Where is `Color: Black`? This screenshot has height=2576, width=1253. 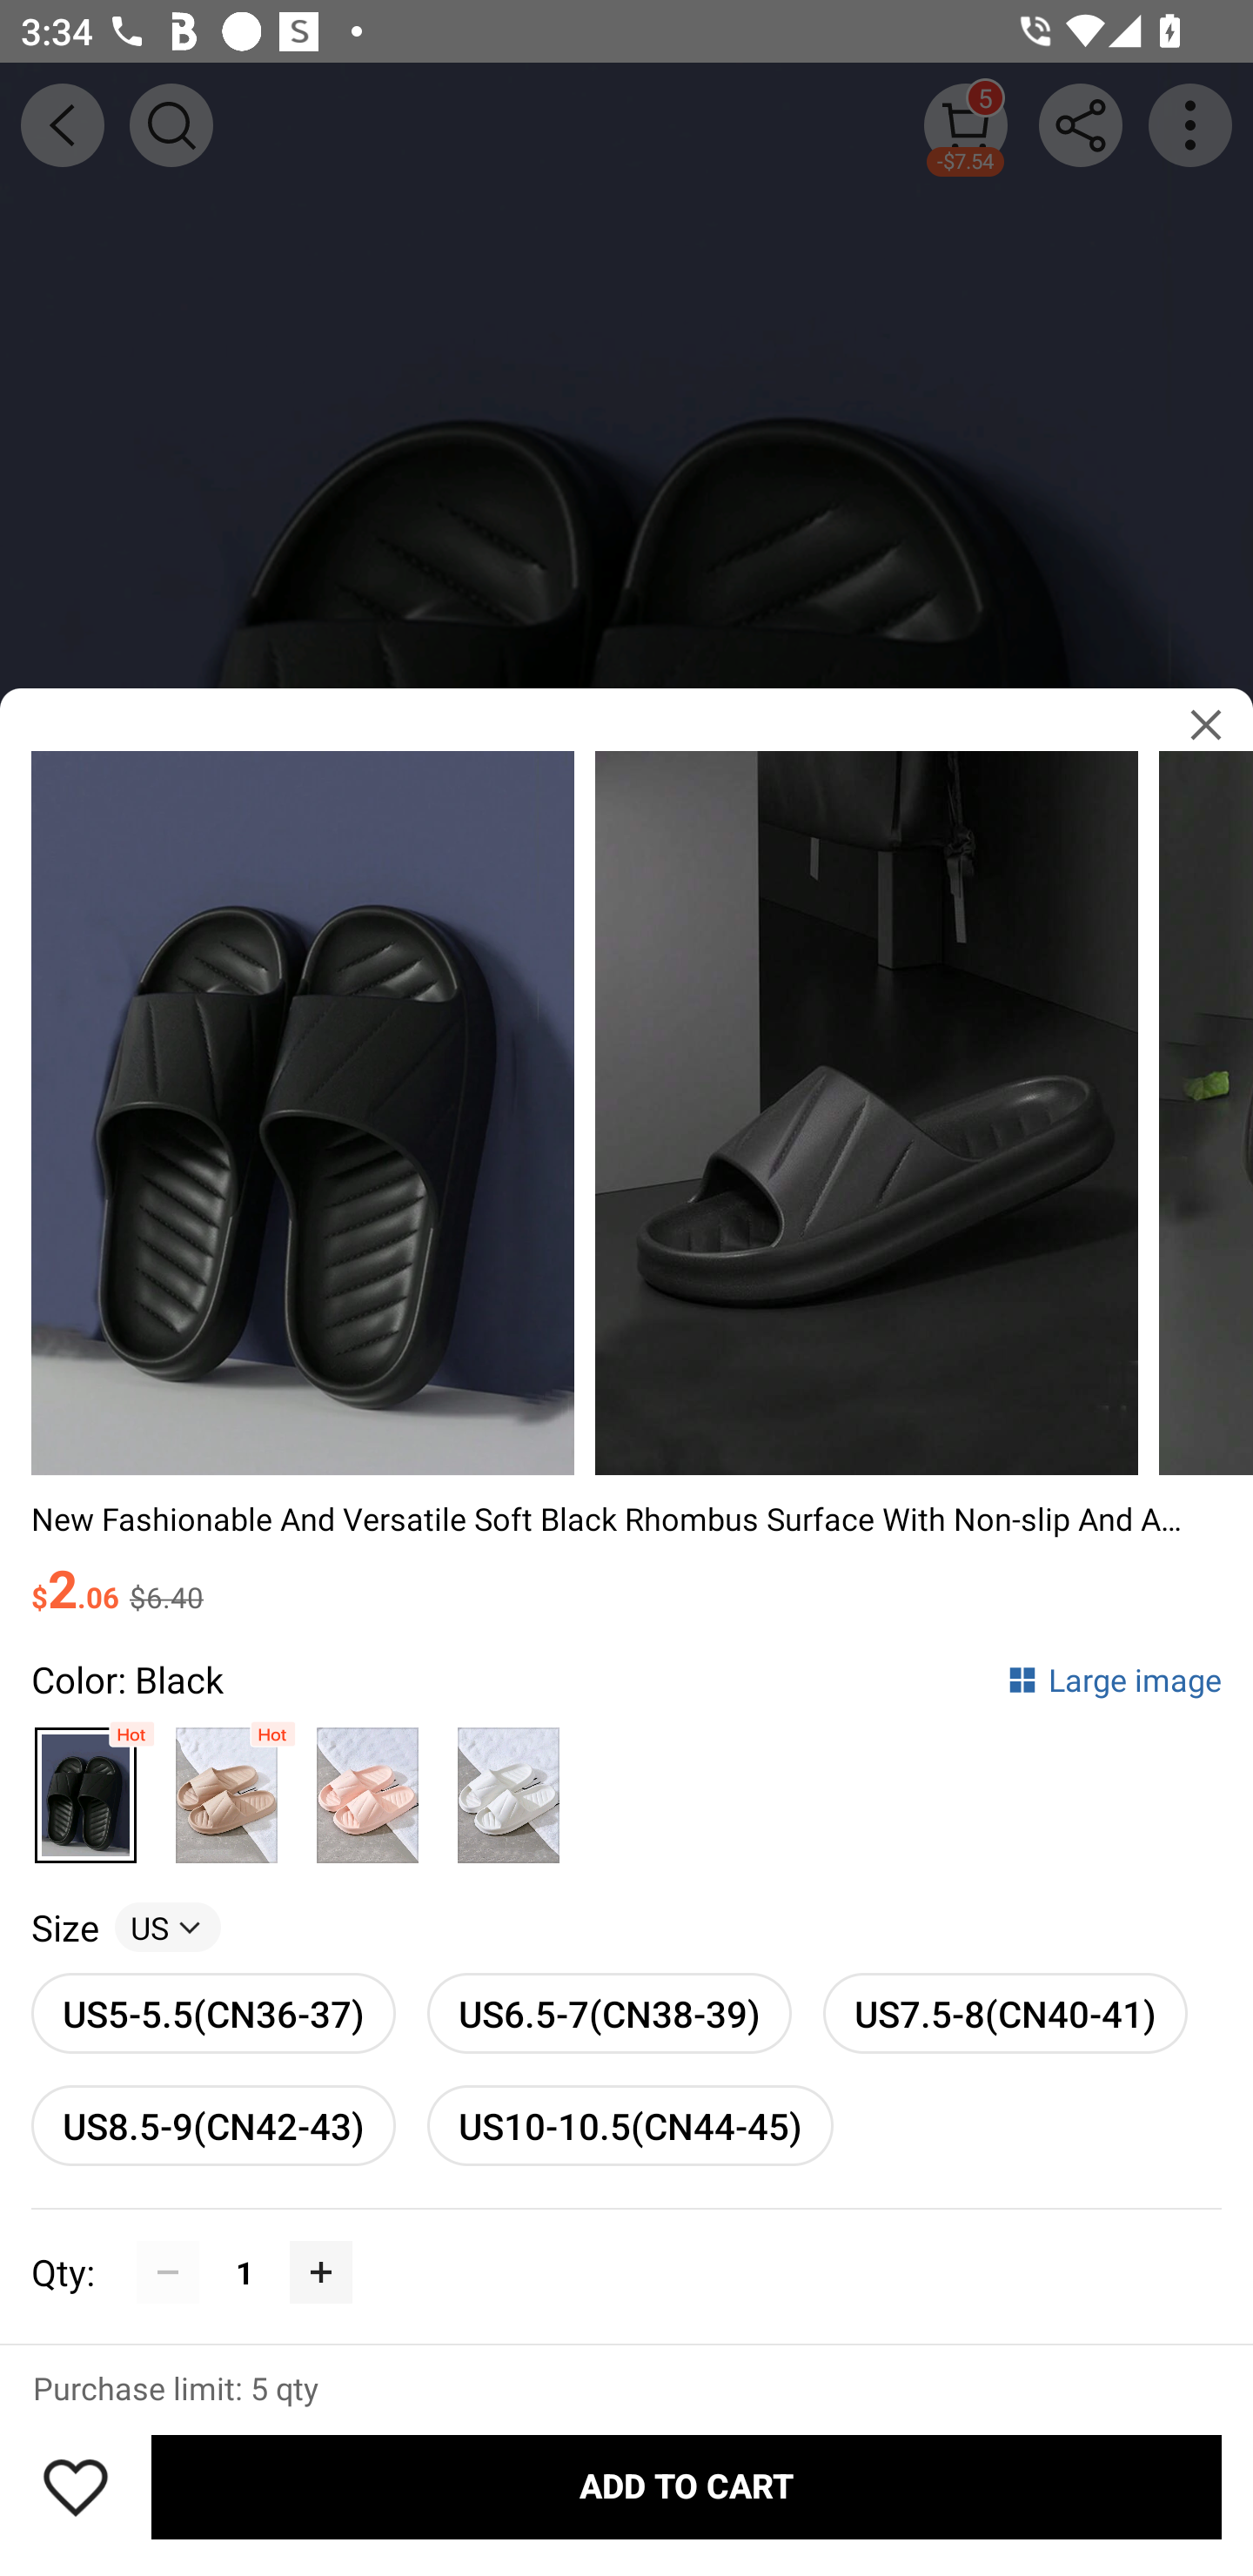
Color: Black is located at coordinates (127, 1678).